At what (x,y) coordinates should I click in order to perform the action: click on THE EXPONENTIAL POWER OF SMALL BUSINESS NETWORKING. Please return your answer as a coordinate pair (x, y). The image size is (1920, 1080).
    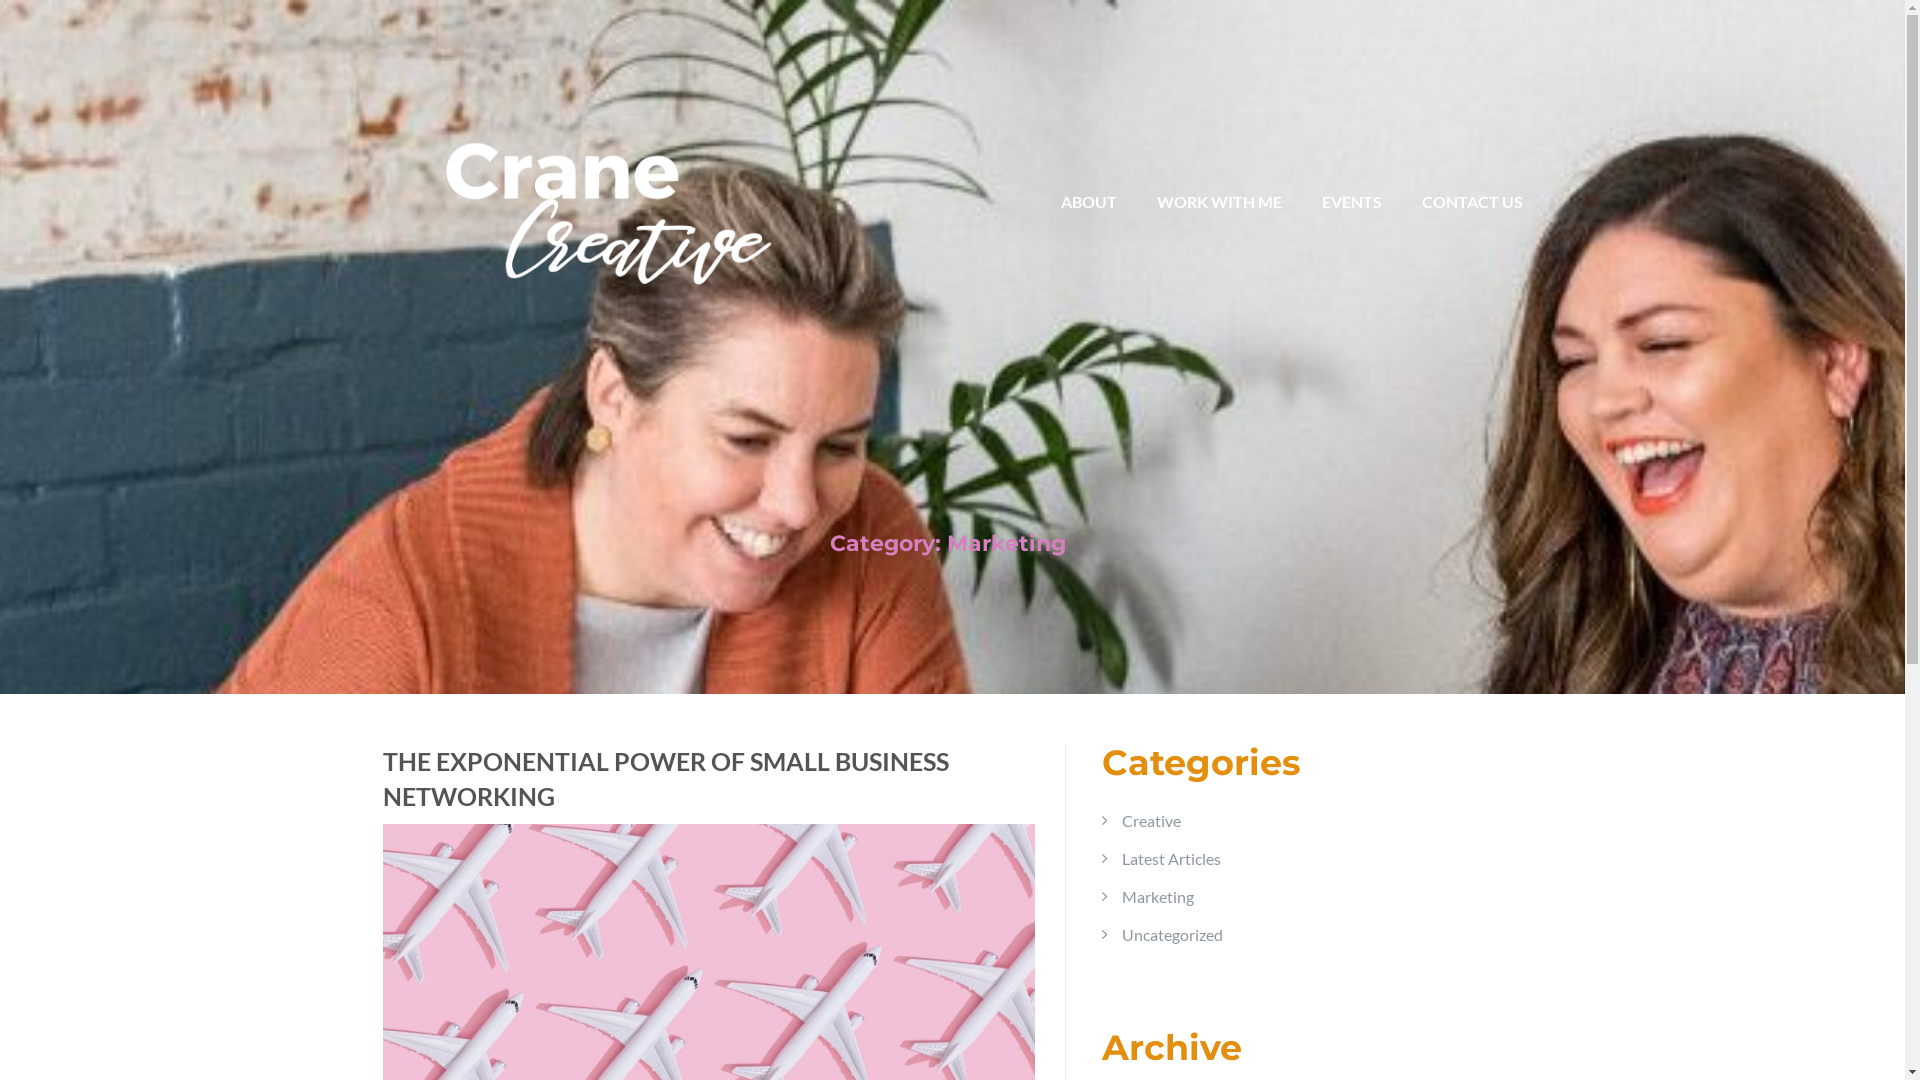
    Looking at the image, I should click on (708, 779).